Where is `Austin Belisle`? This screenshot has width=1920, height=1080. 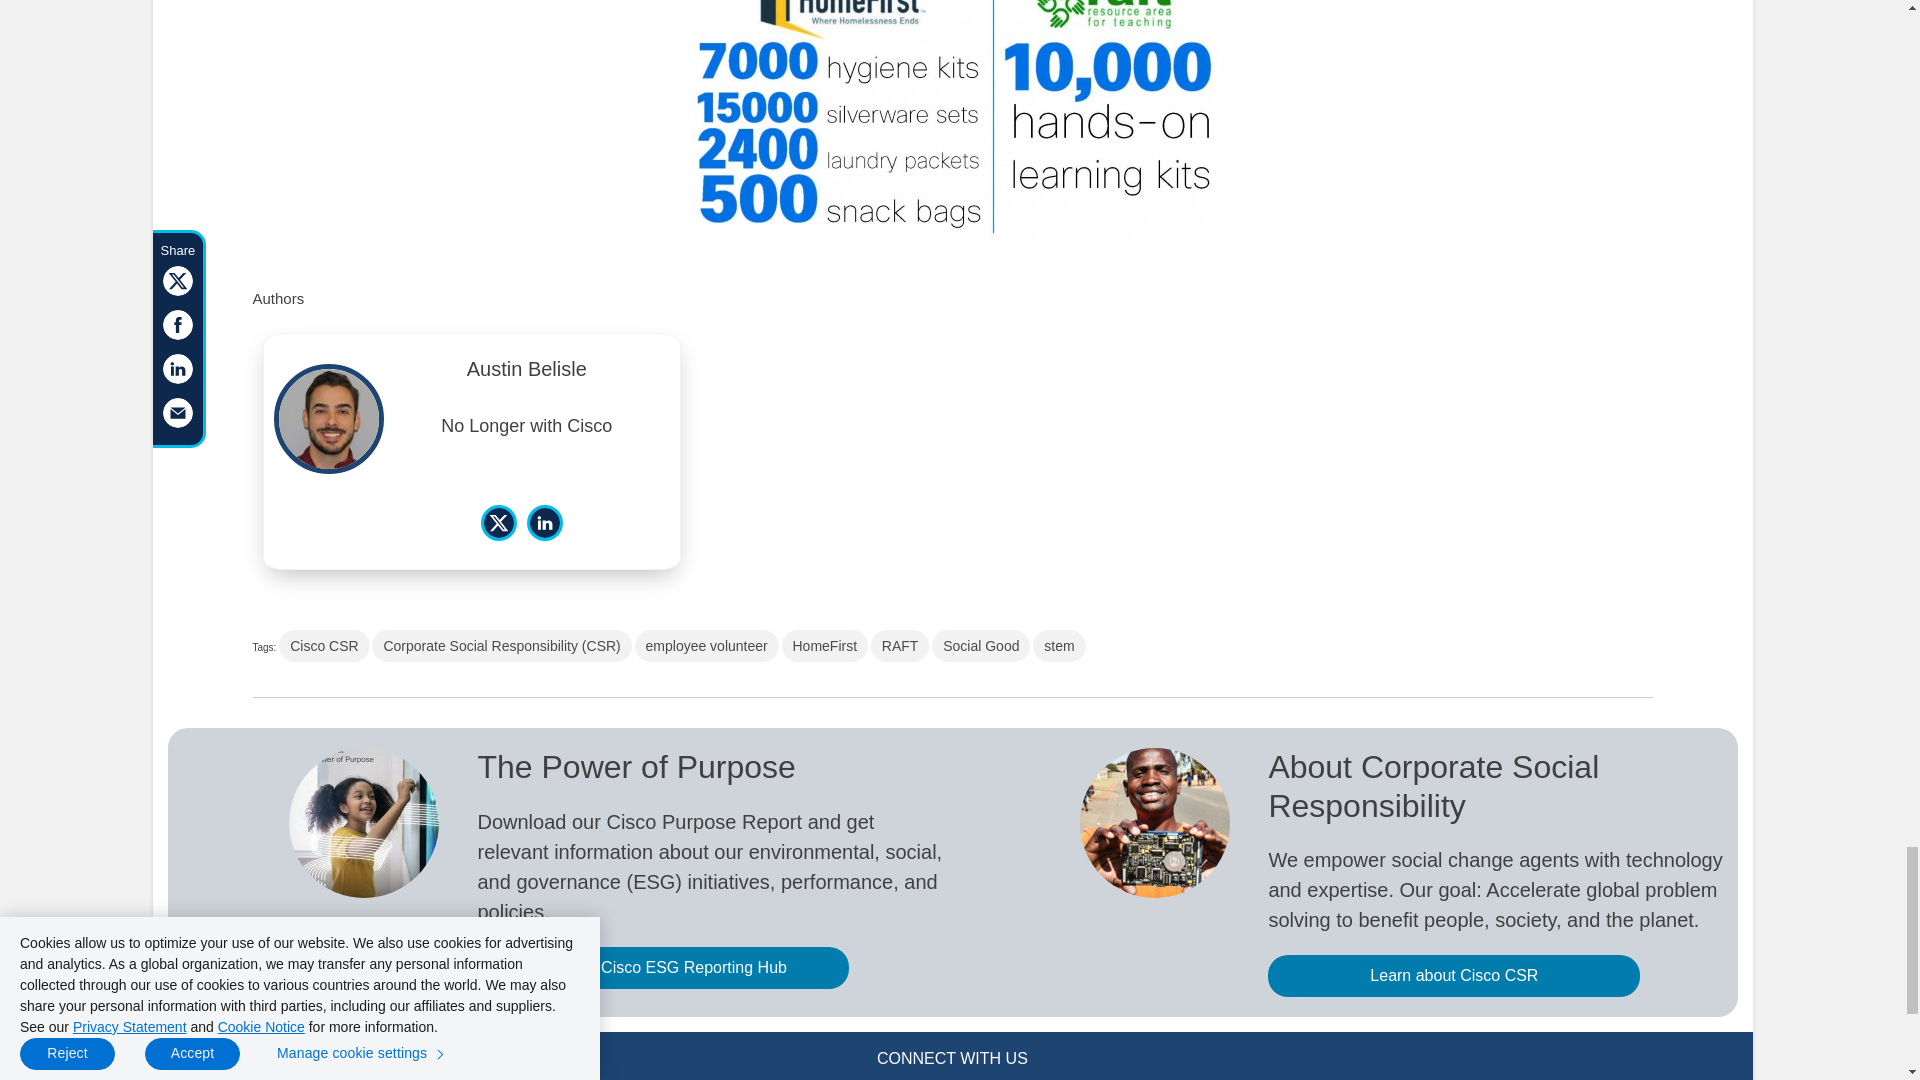
Austin Belisle is located at coordinates (526, 374).